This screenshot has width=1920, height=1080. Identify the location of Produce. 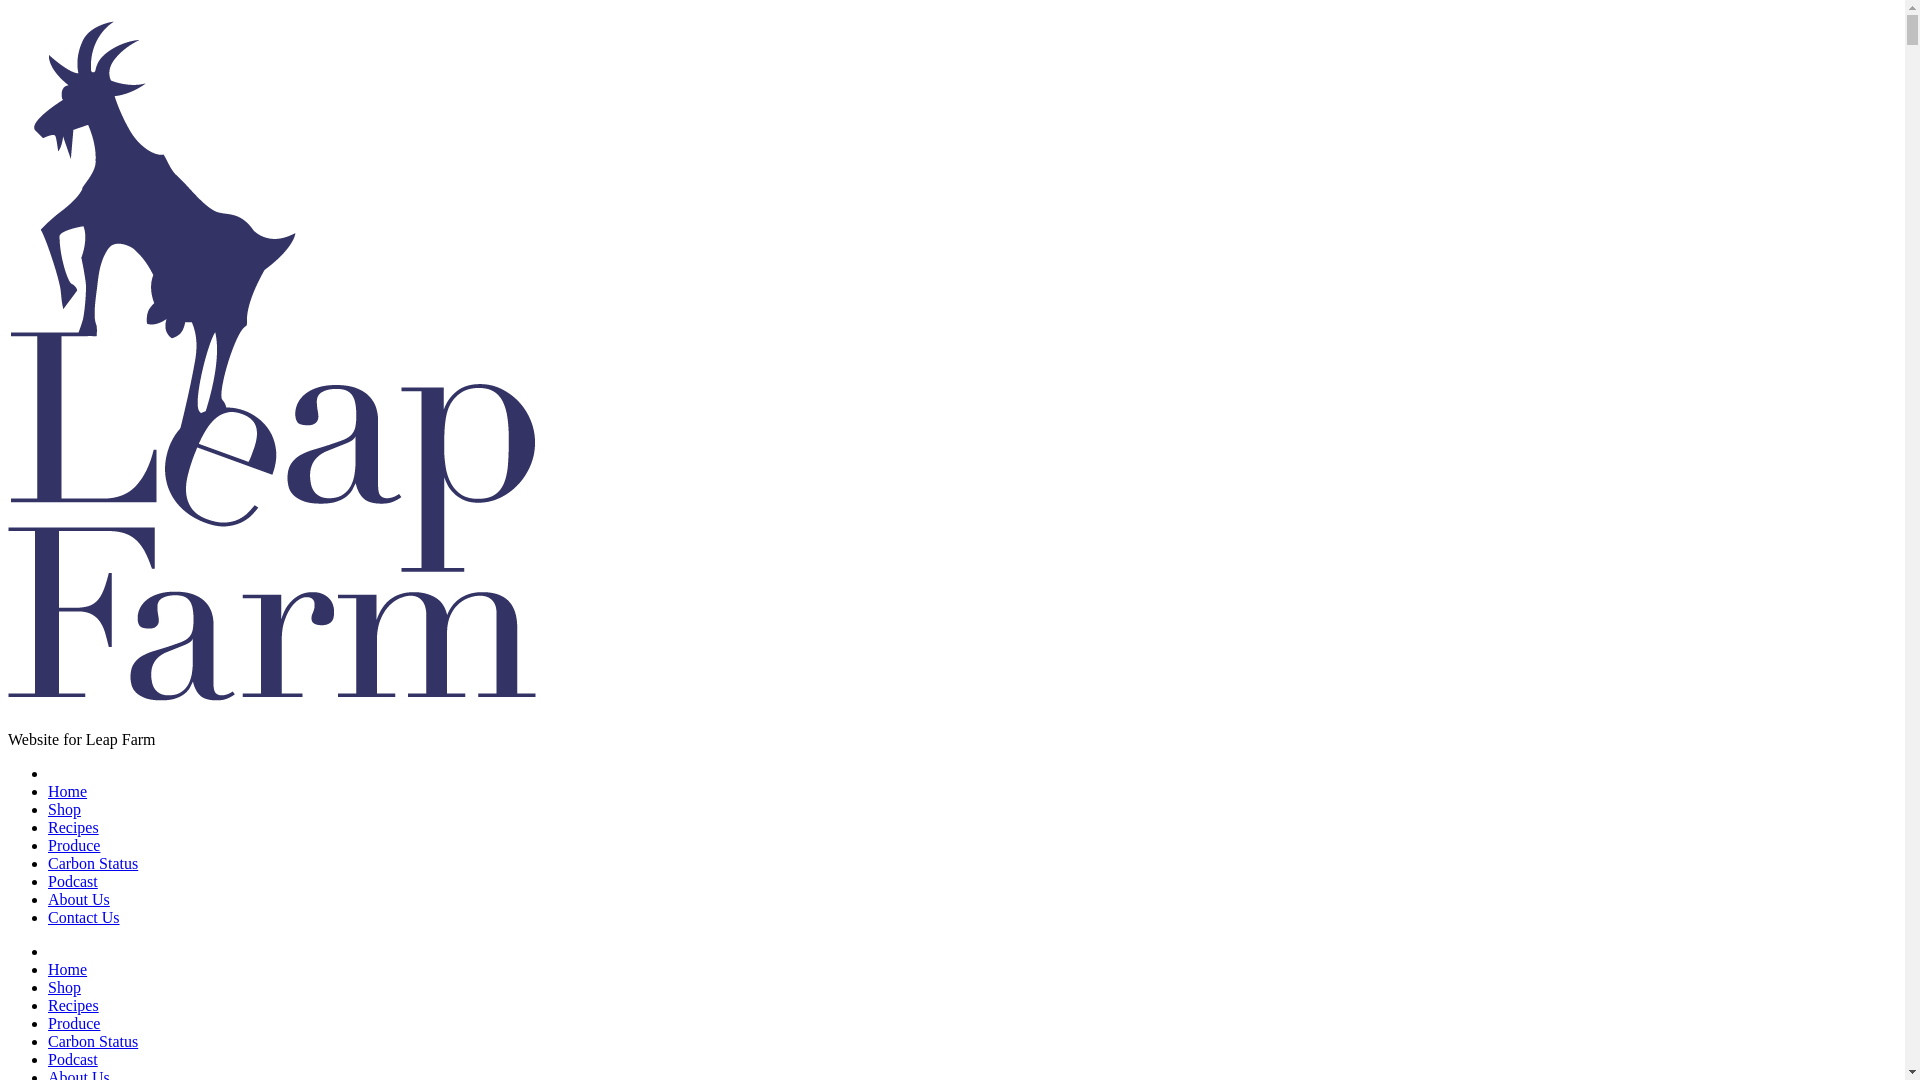
(74, 846).